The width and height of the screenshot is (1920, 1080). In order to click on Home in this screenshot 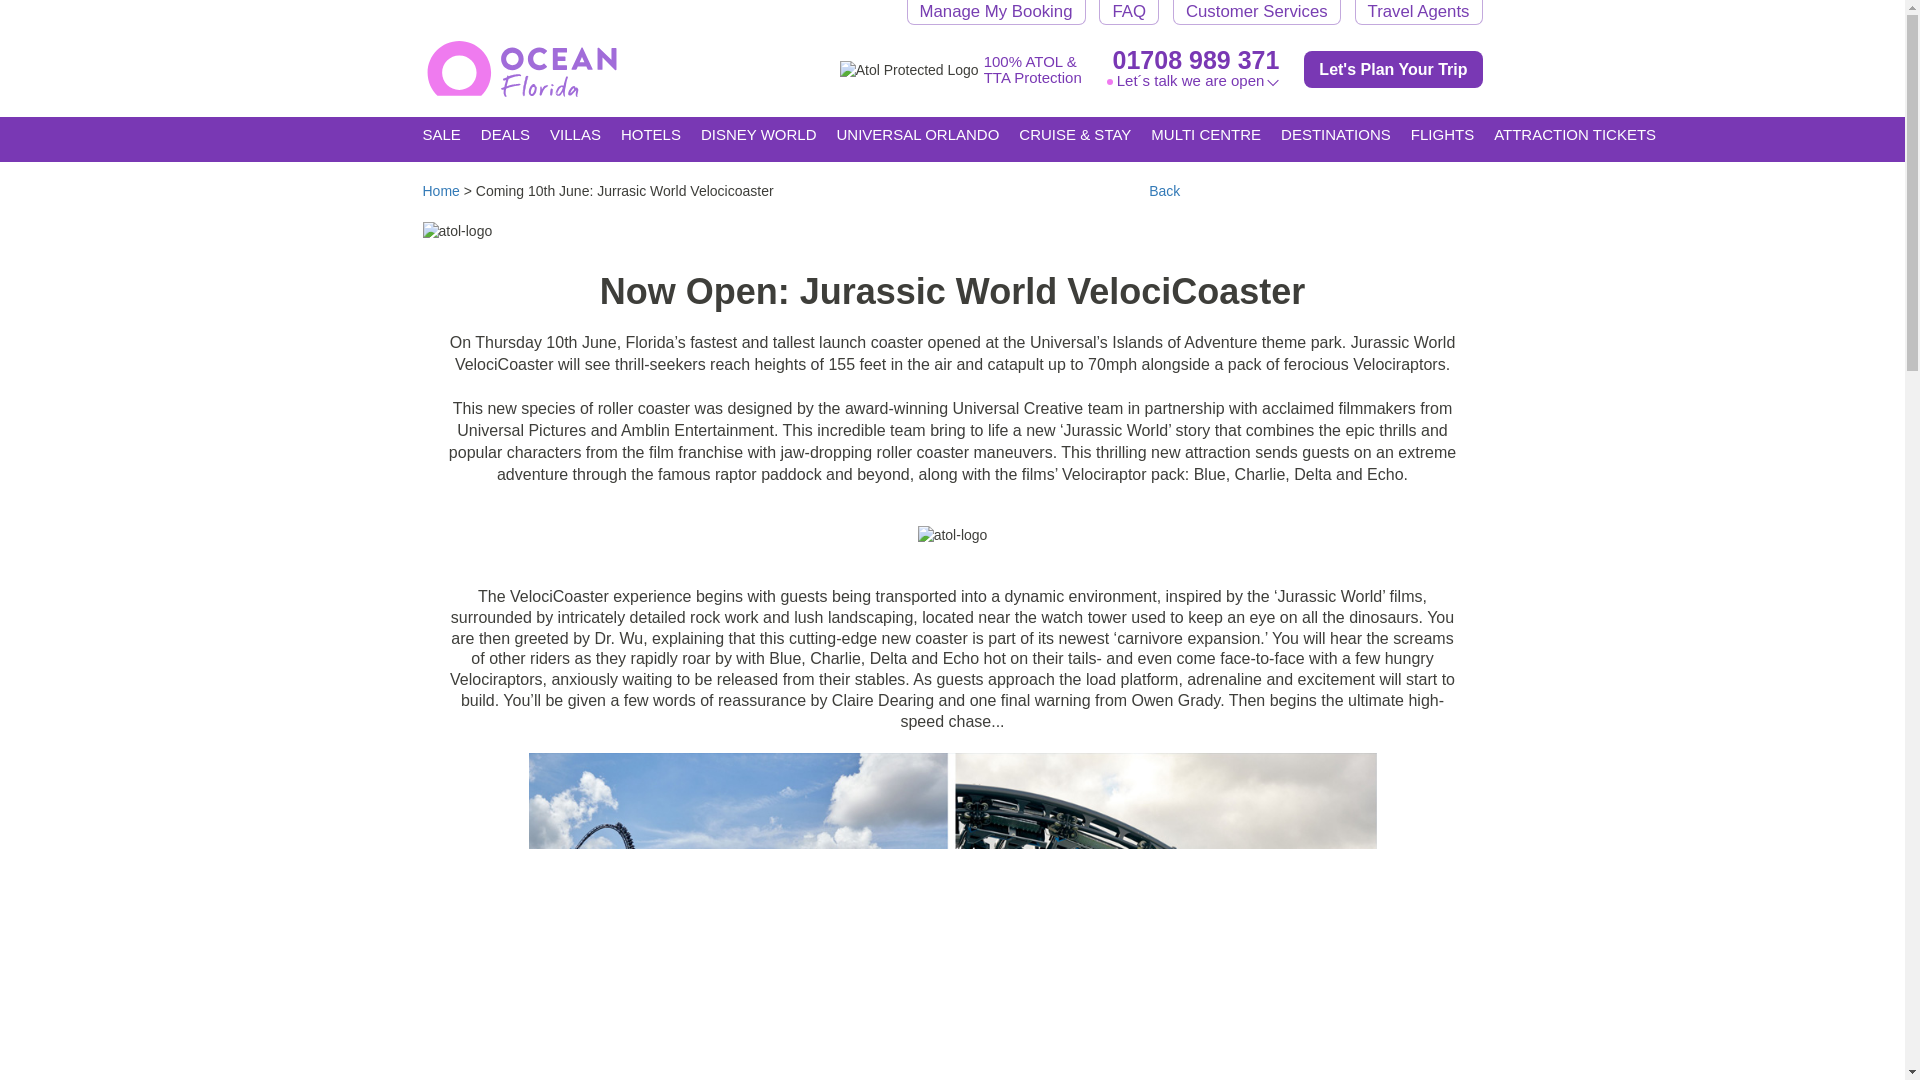, I will do `click(440, 190)`.